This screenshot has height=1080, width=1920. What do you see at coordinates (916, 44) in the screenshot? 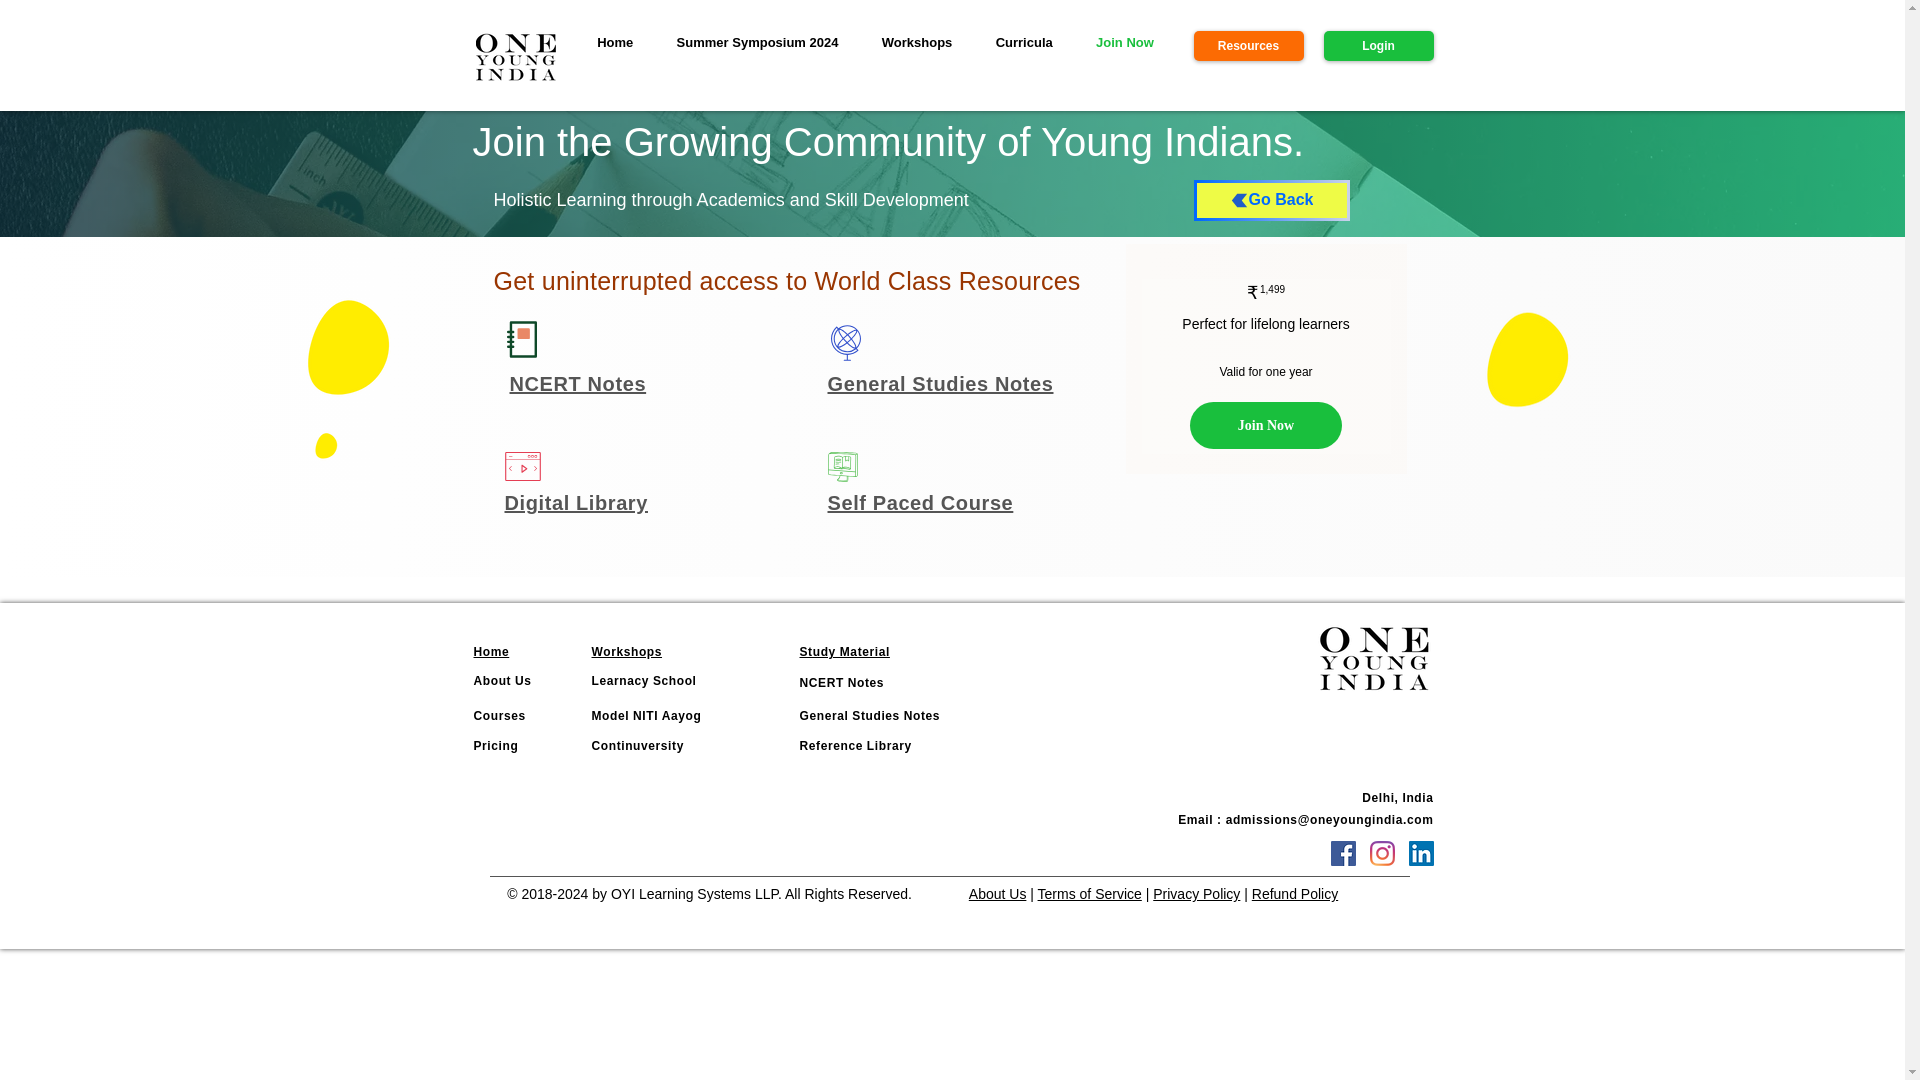
I see `Workshops` at bounding box center [916, 44].